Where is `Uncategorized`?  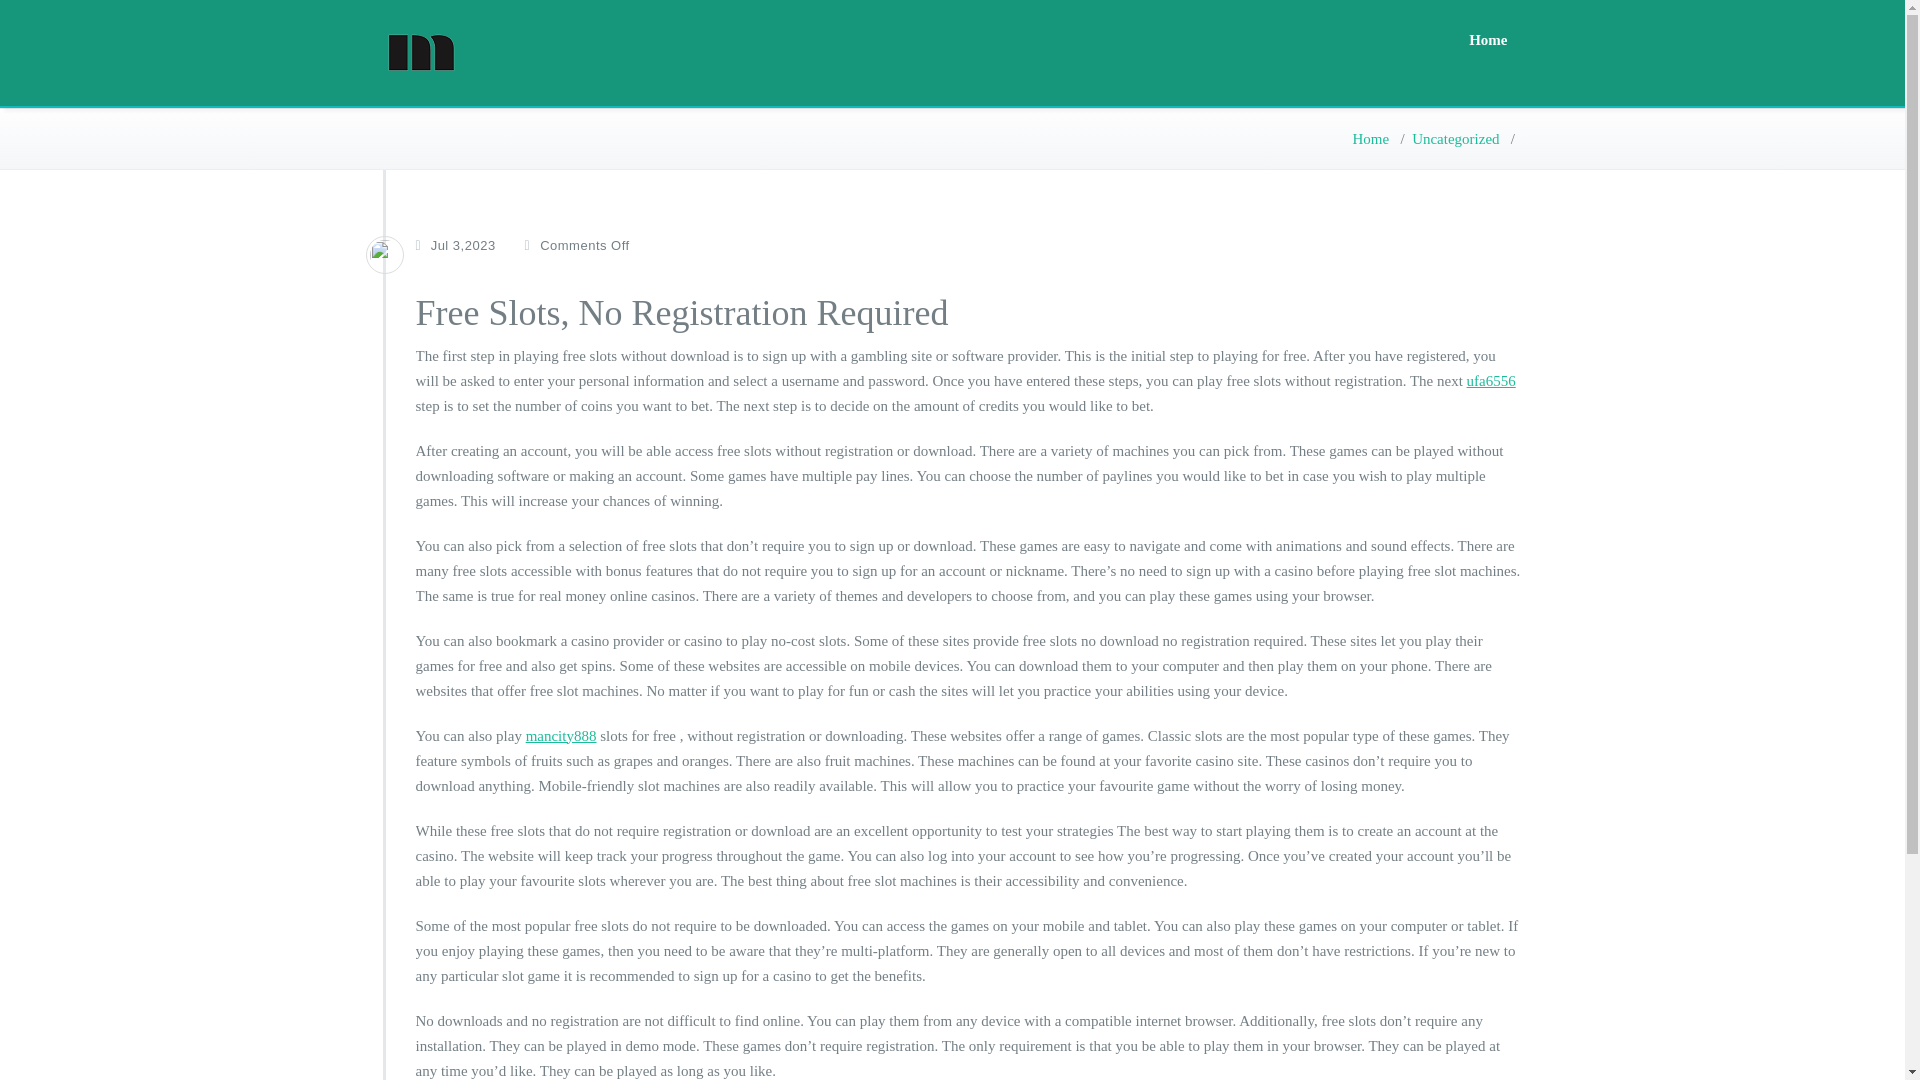 Uncategorized is located at coordinates (1455, 138).